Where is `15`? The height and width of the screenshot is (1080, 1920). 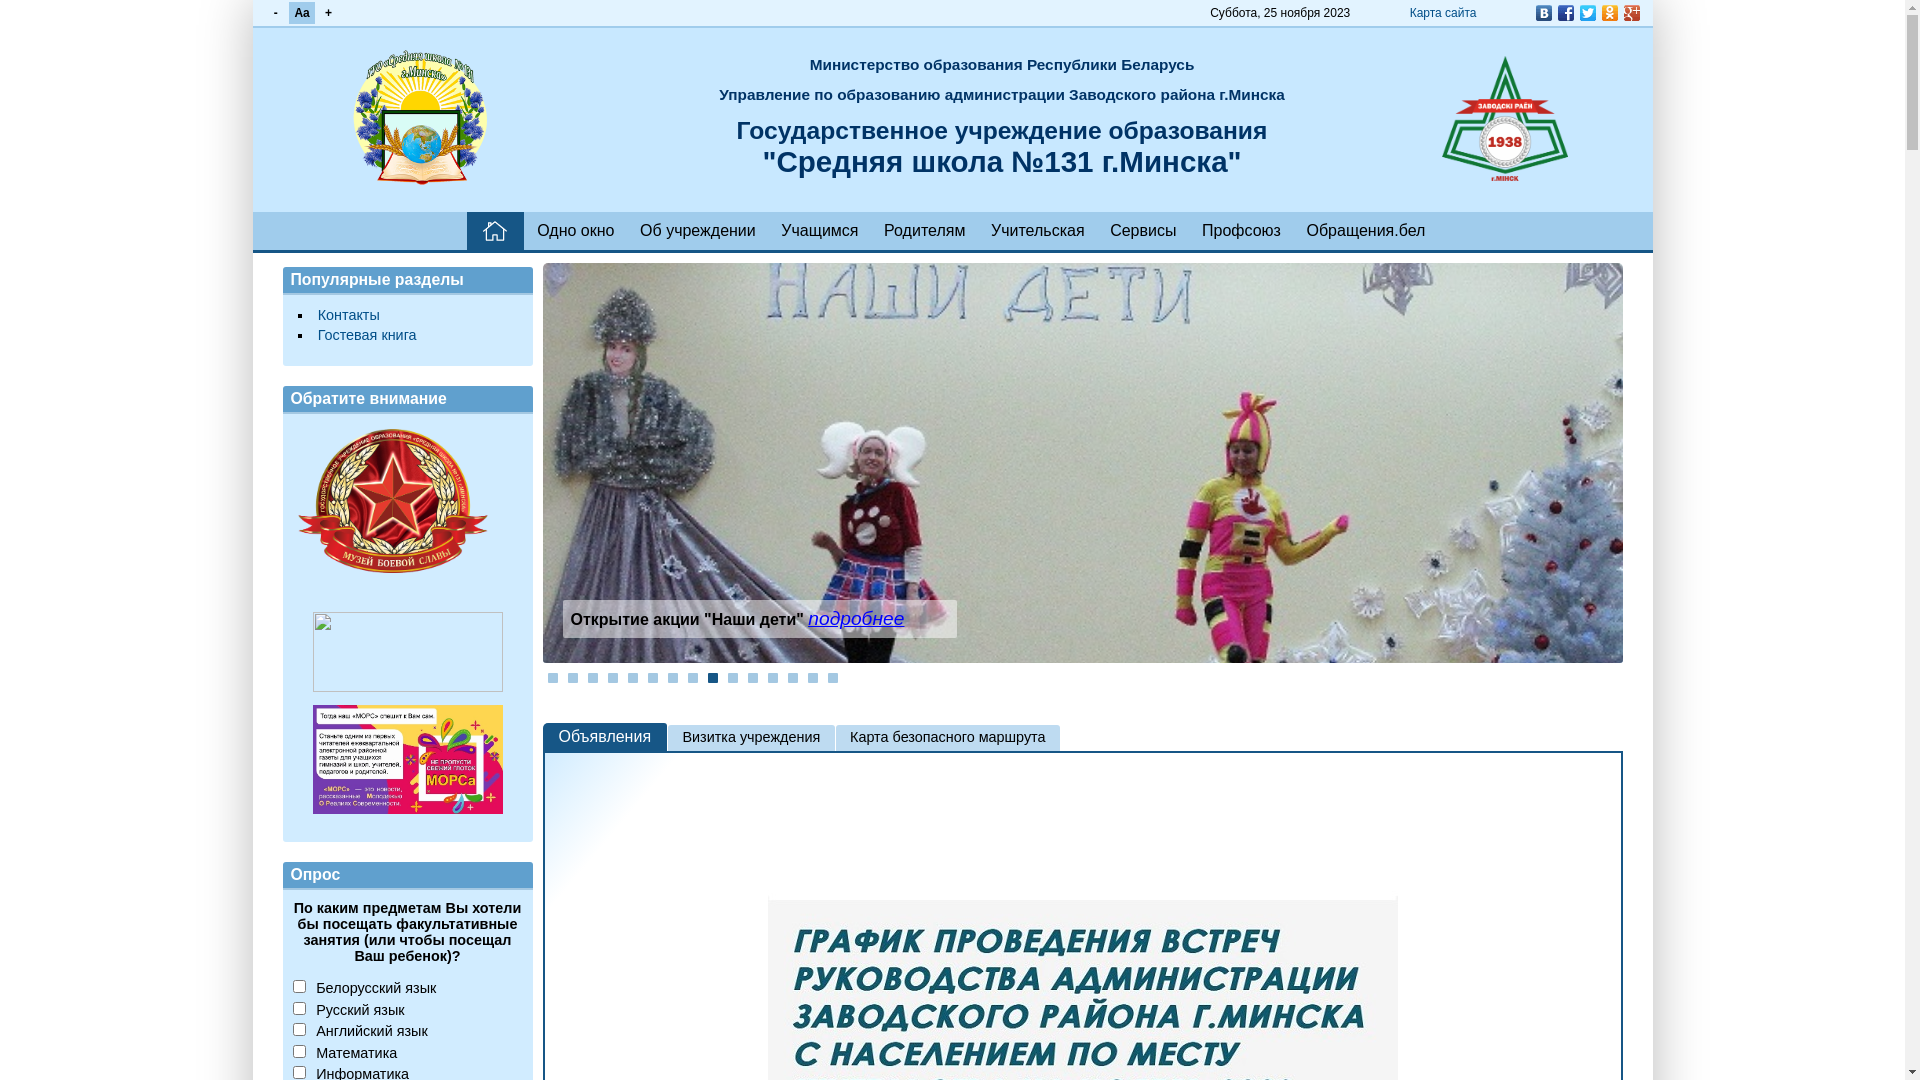 15 is located at coordinates (833, 678).